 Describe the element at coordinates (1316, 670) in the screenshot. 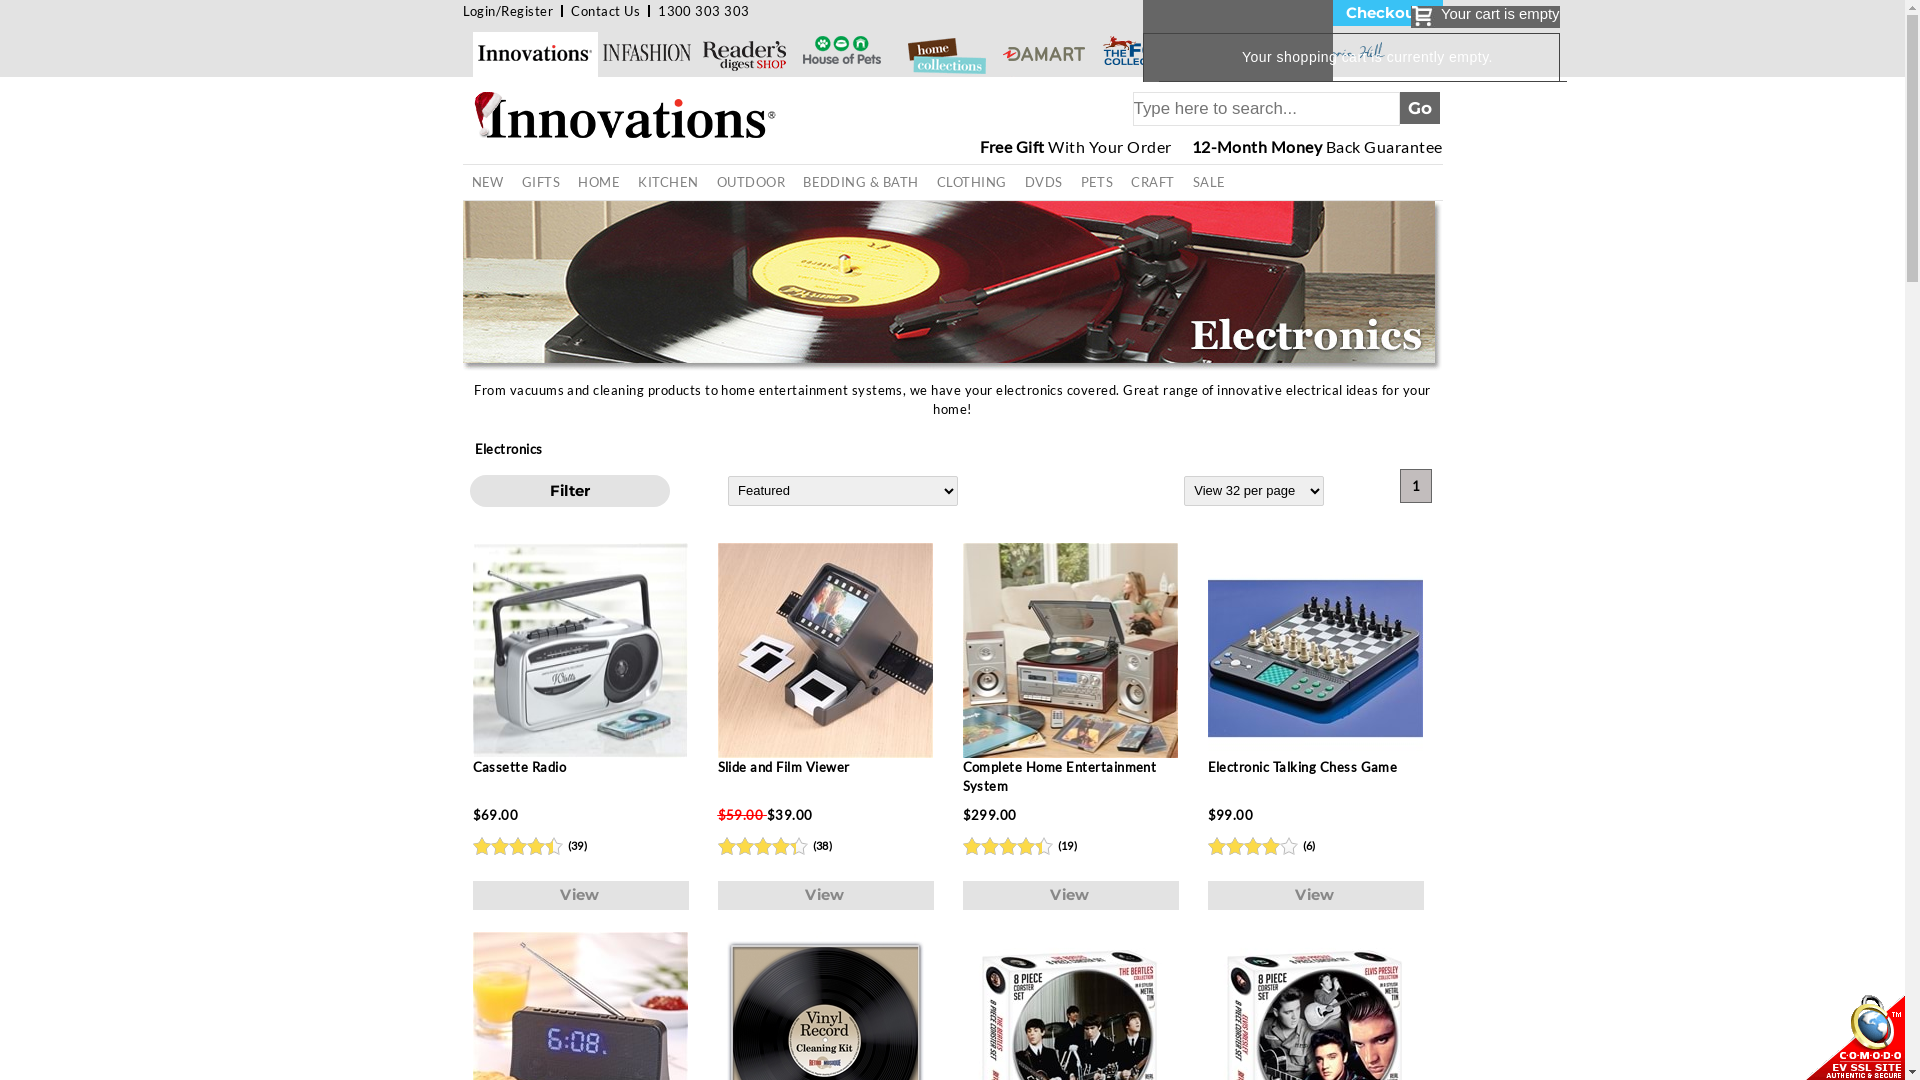

I see `Electronic Talking Chess Game` at that location.